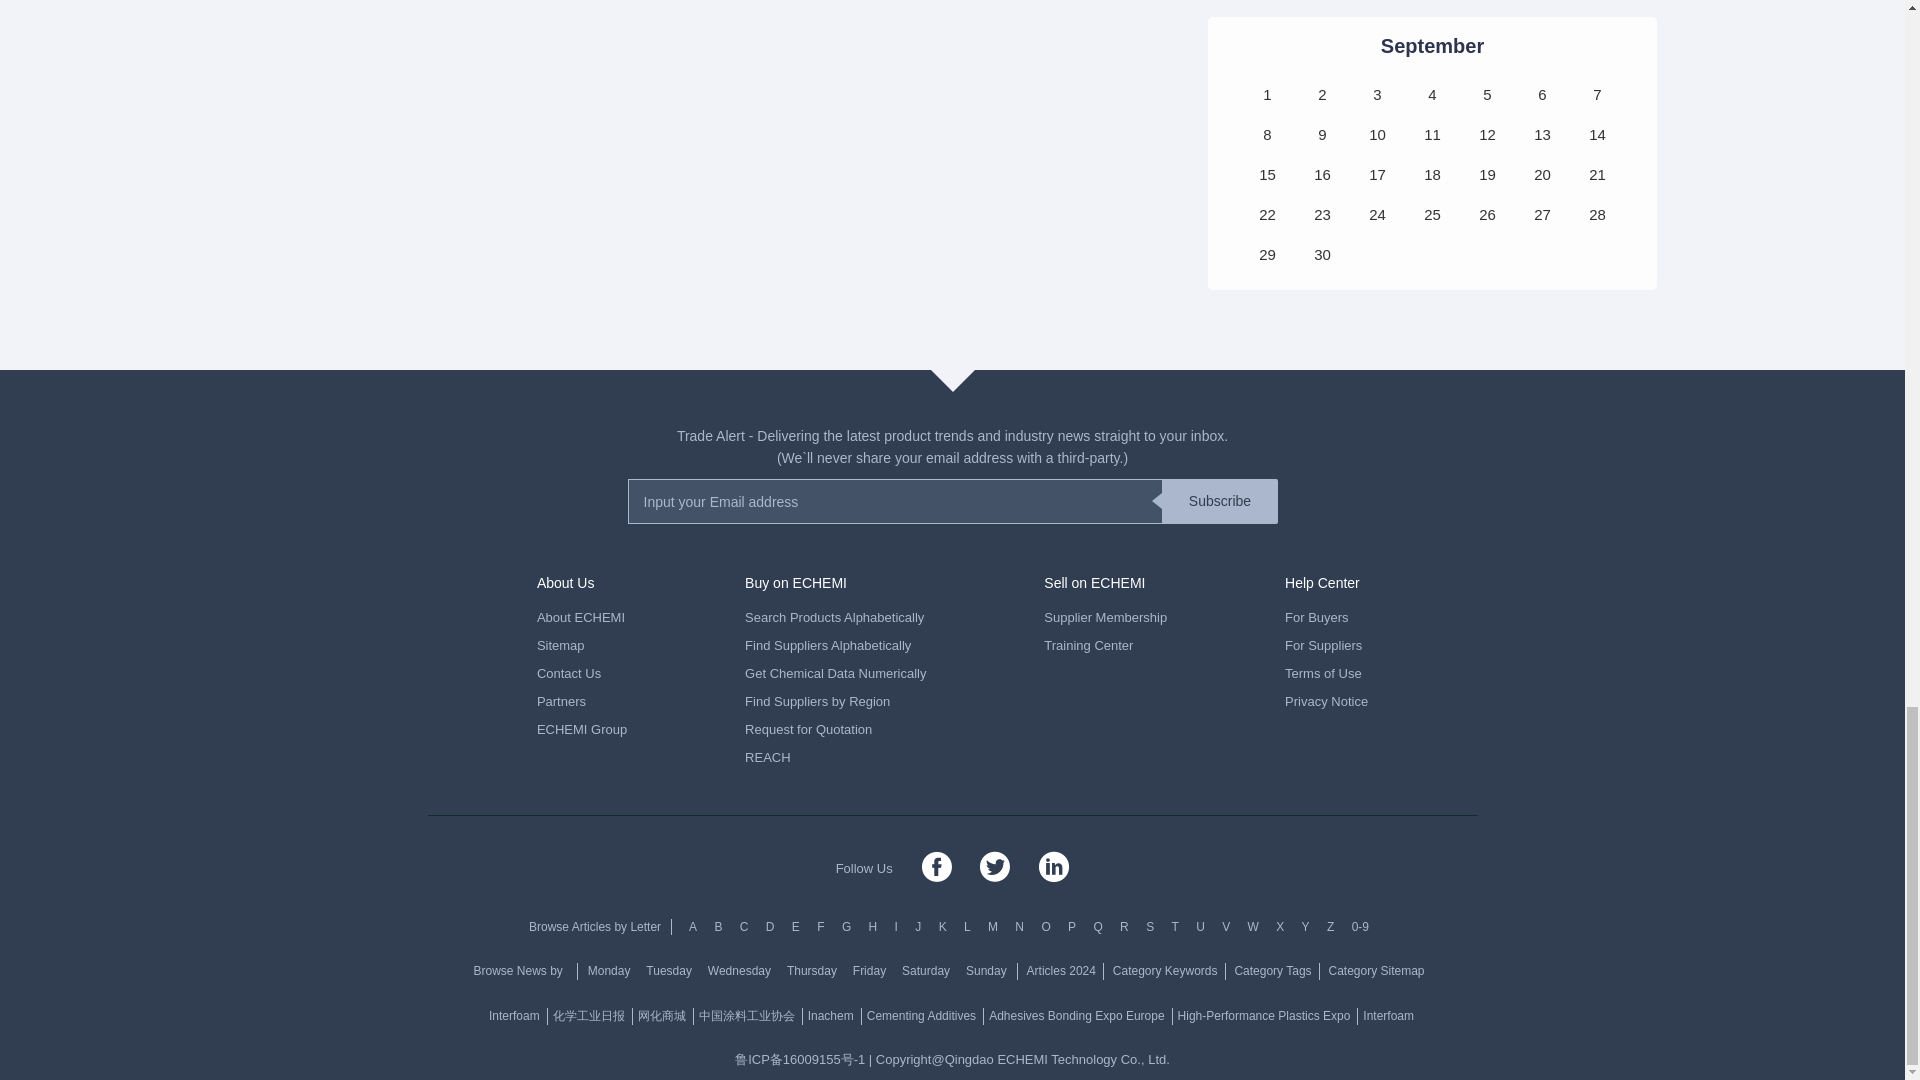  I want to click on 2 September, 2024, so click(1322, 94).